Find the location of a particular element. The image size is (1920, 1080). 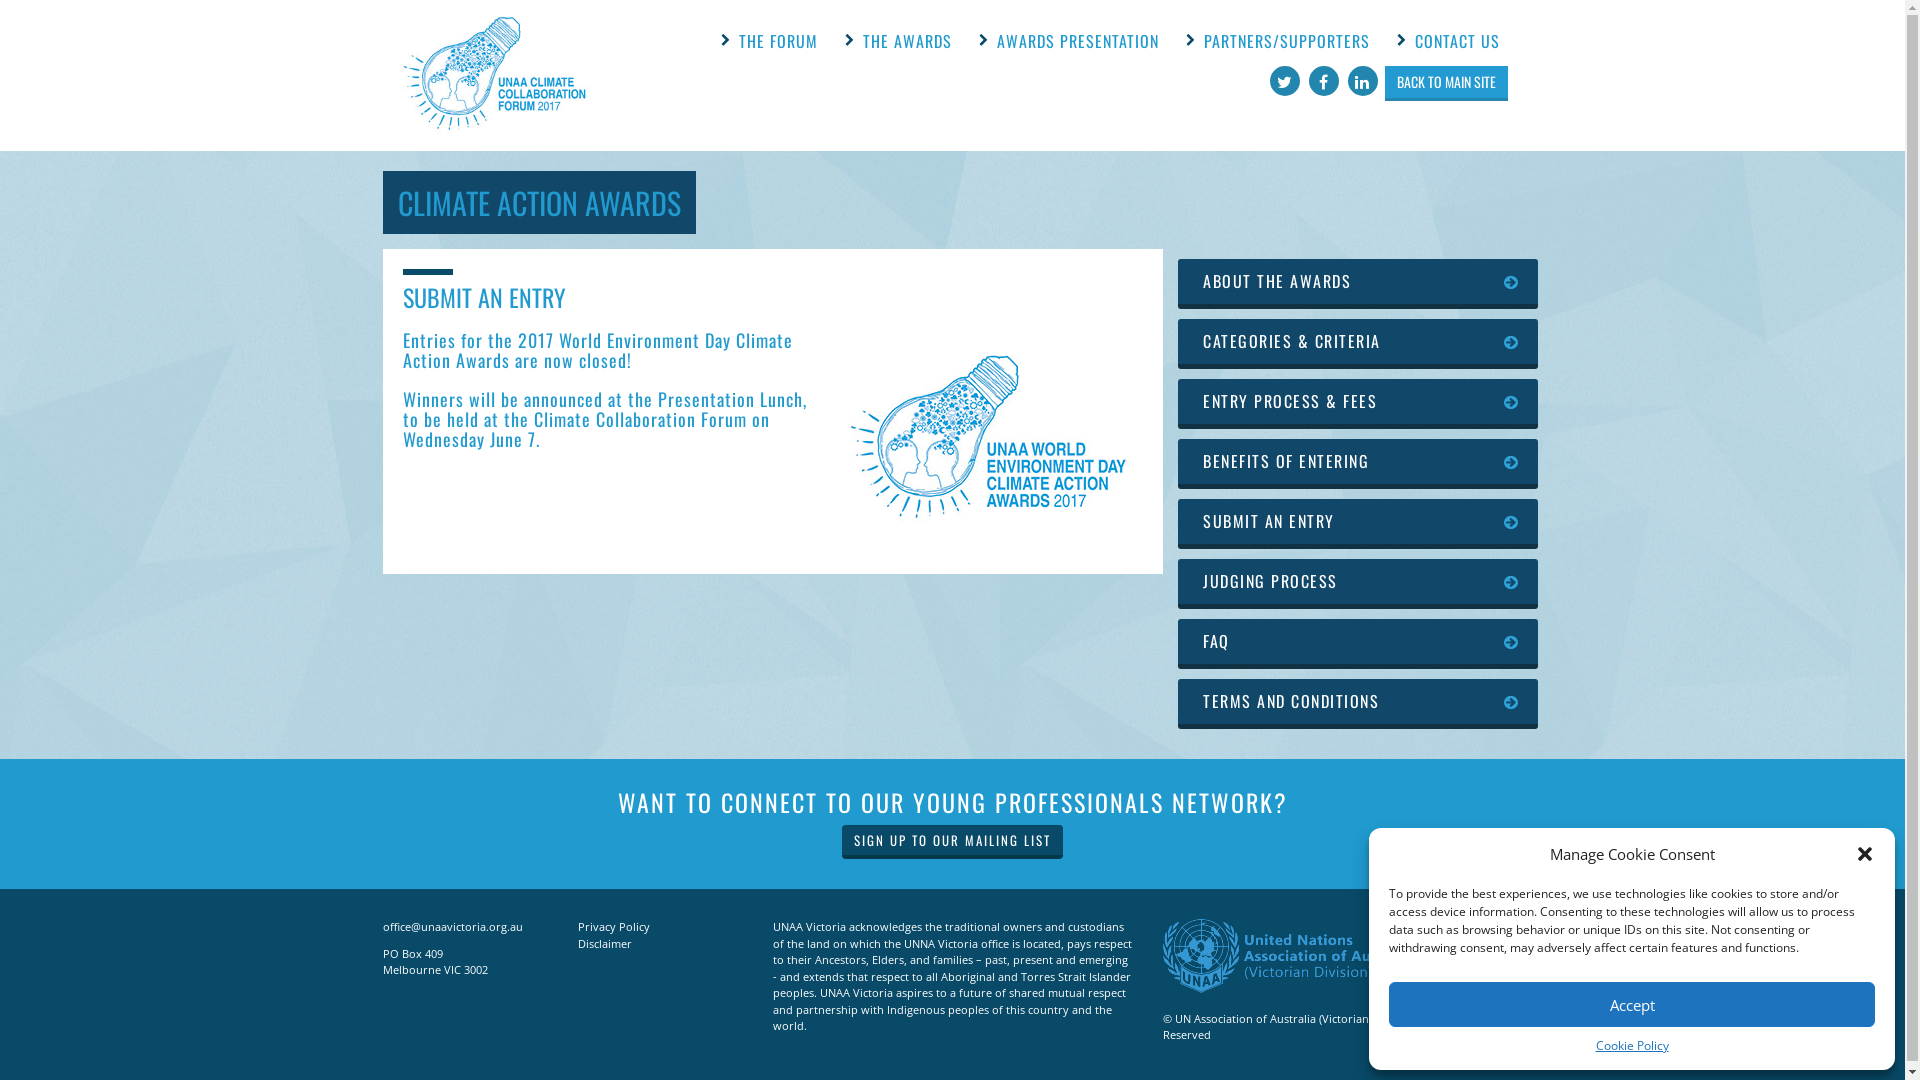

CONTACT US is located at coordinates (1456, 41).